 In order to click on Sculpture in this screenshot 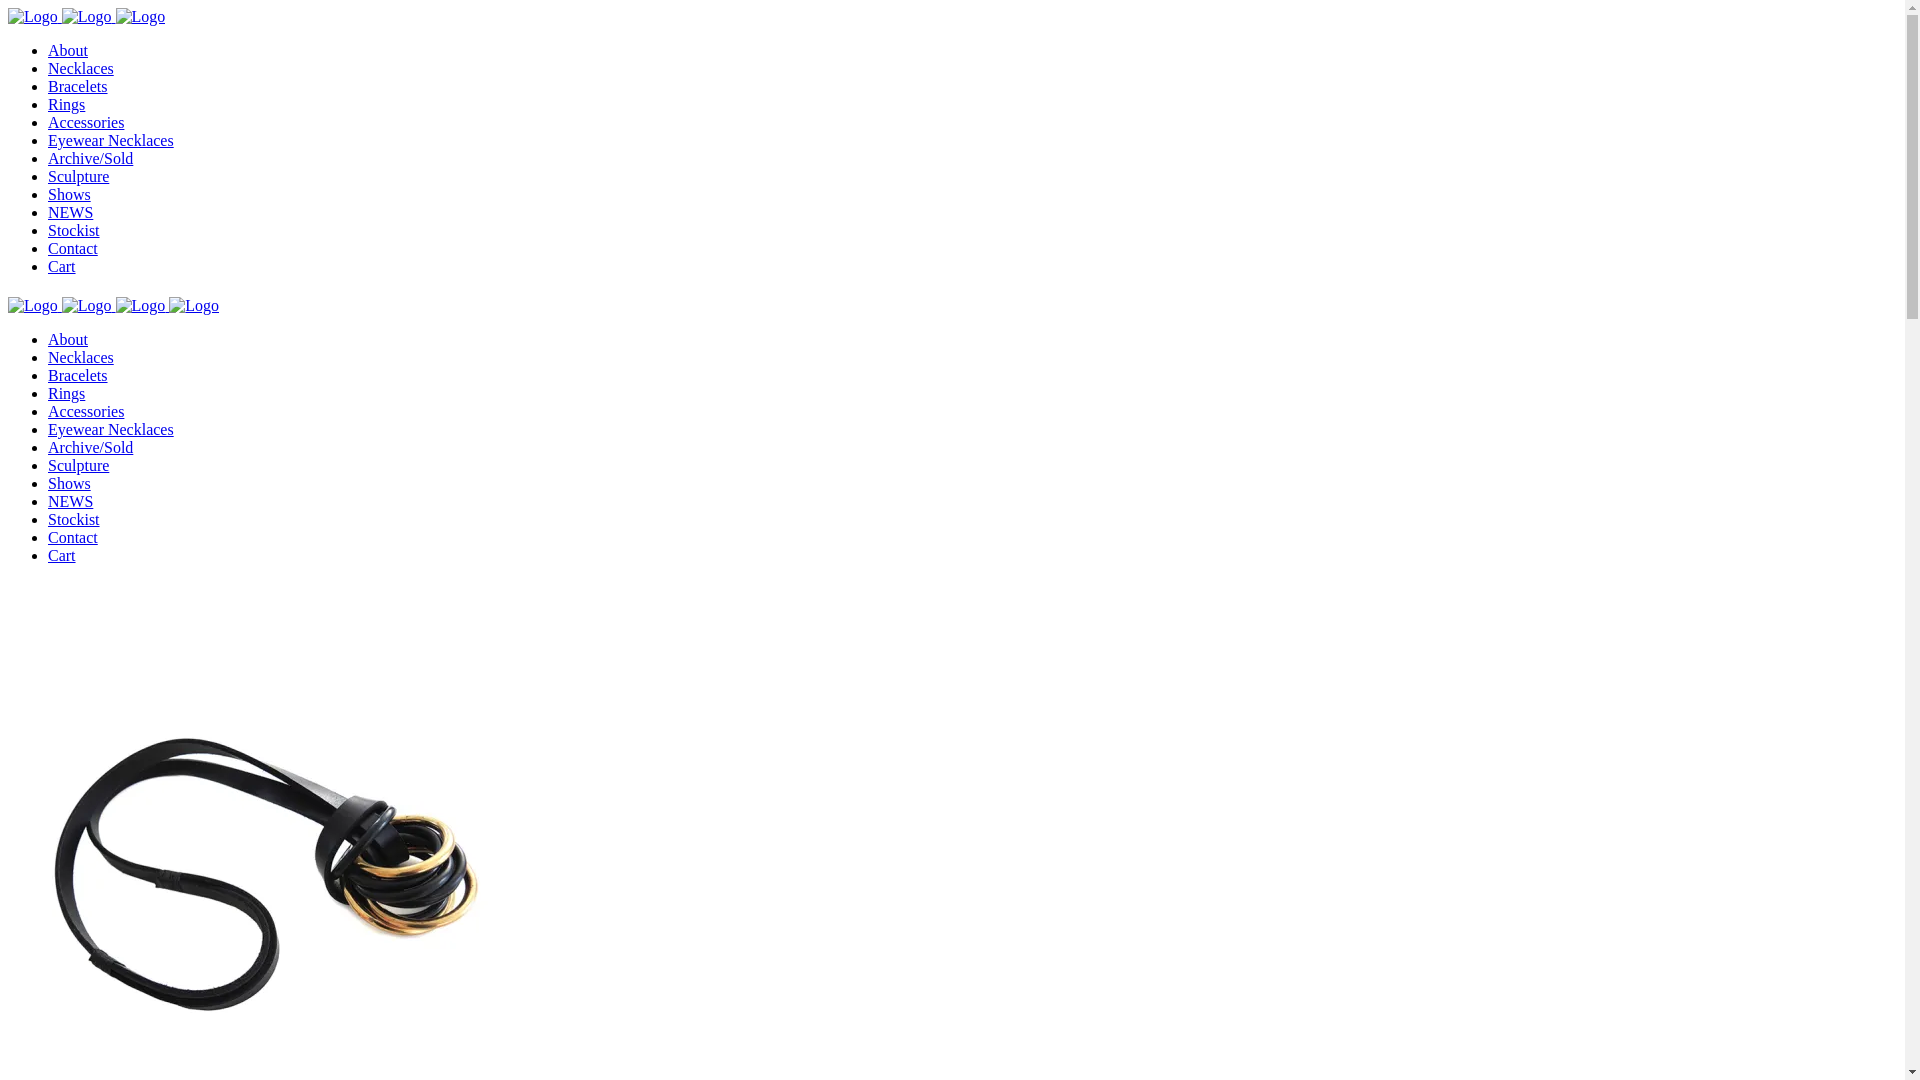, I will do `click(78, 466)`.